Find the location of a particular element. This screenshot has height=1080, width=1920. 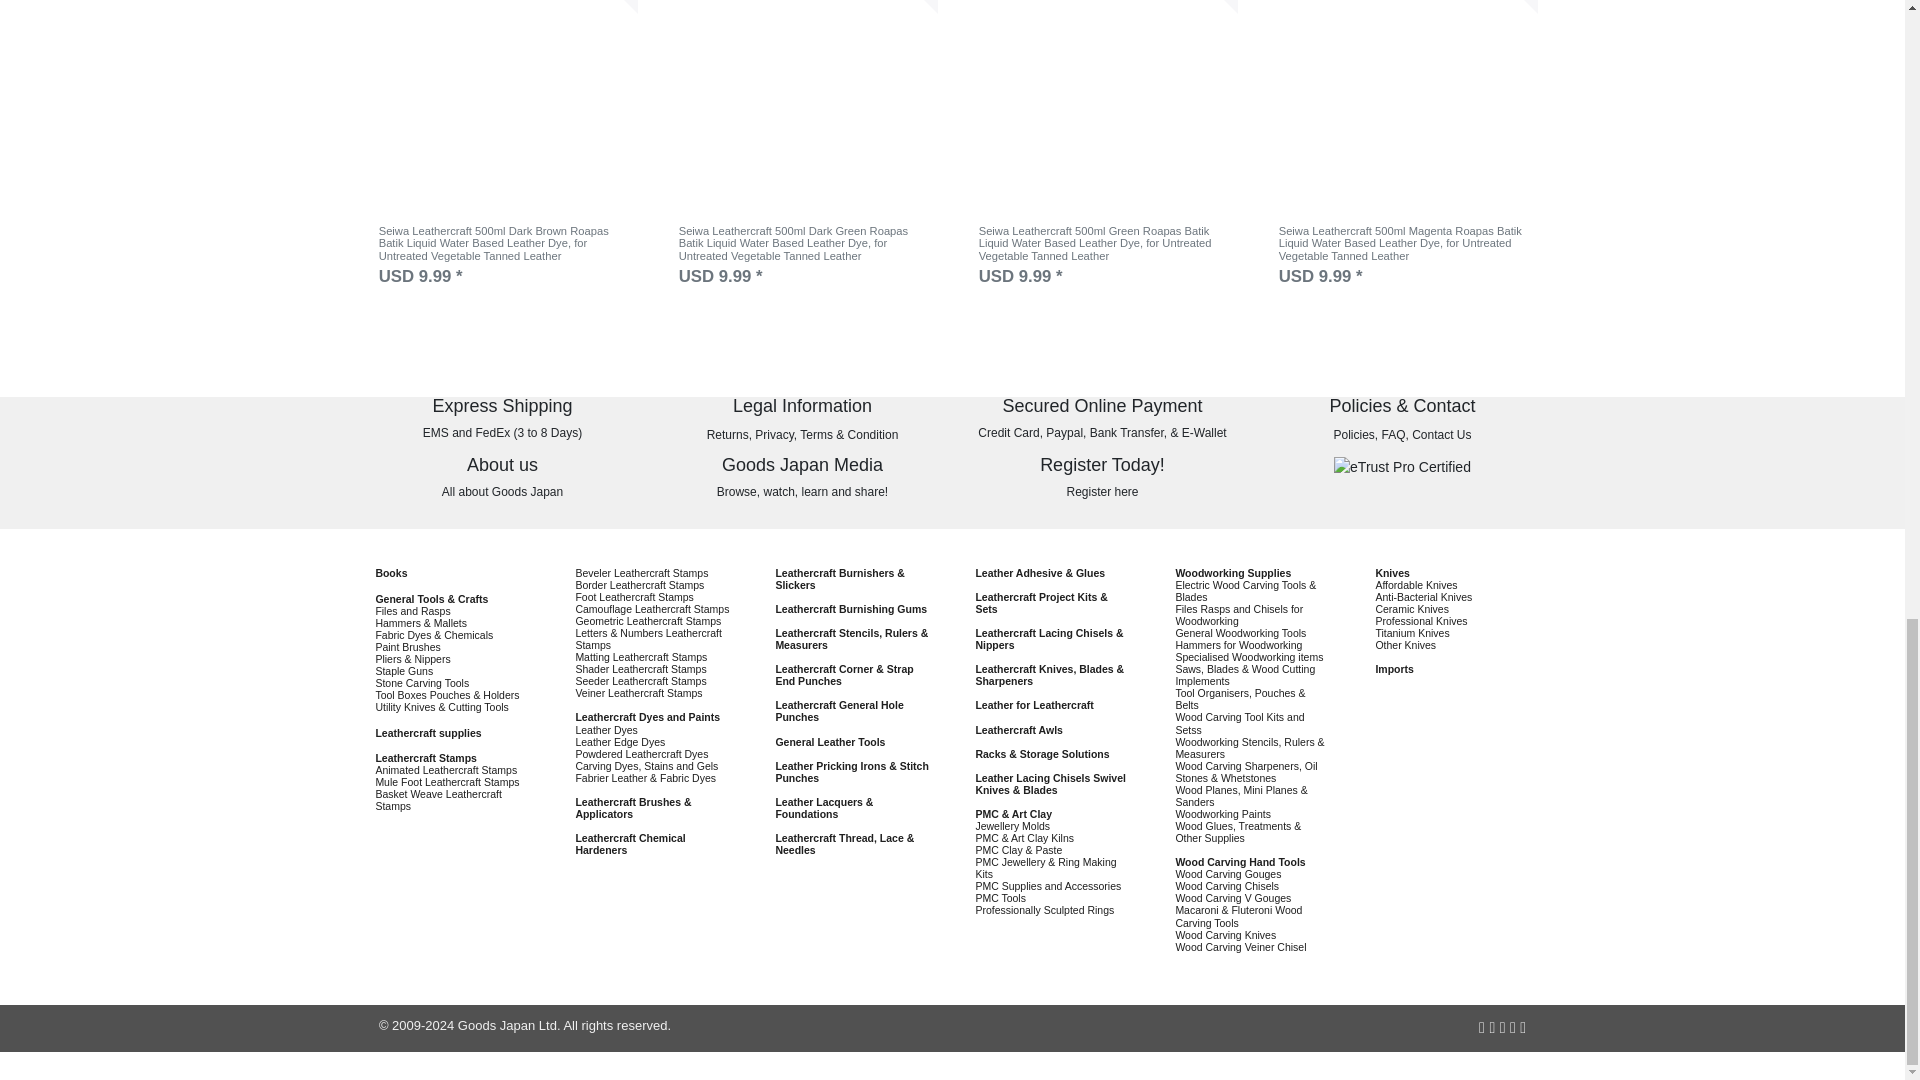

Add to cart is located at coordinates (1502, 7).